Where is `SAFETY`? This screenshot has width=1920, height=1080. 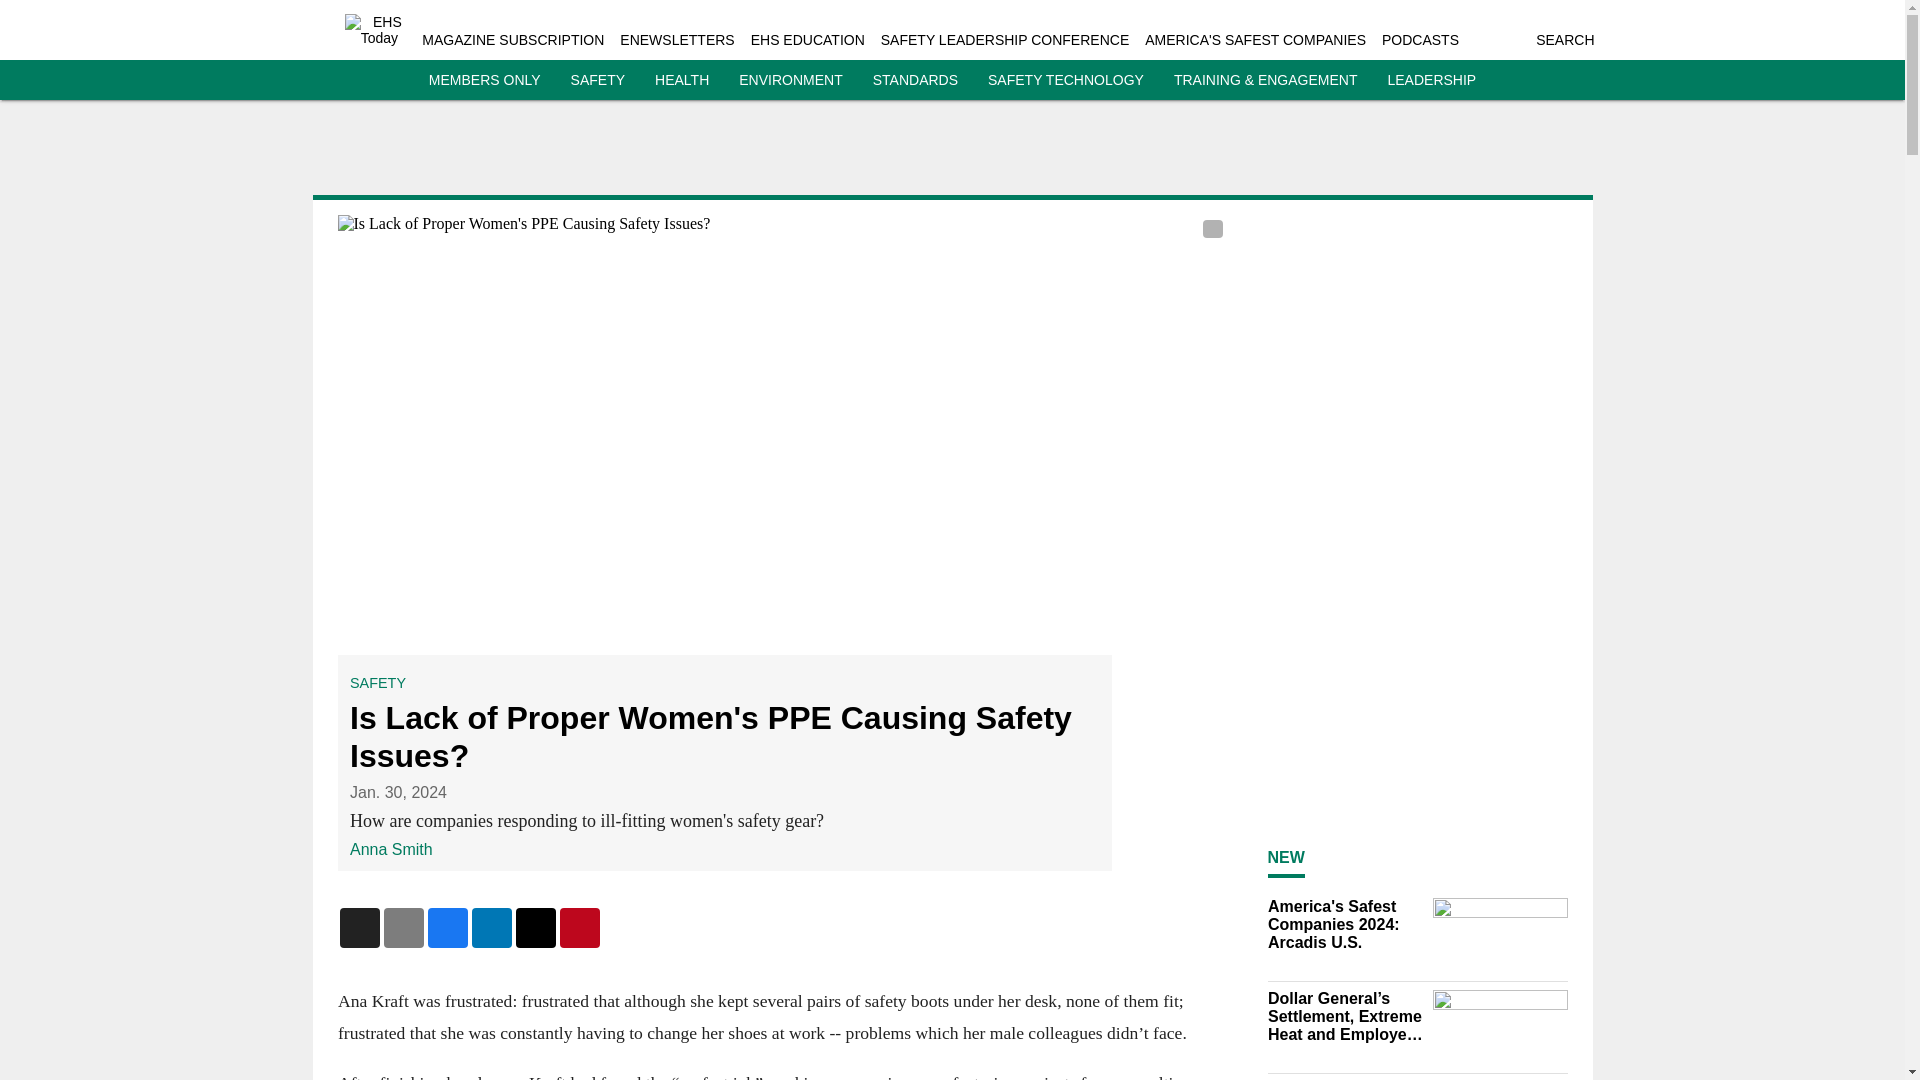
SAFETY is located at coordinates (598, 80).